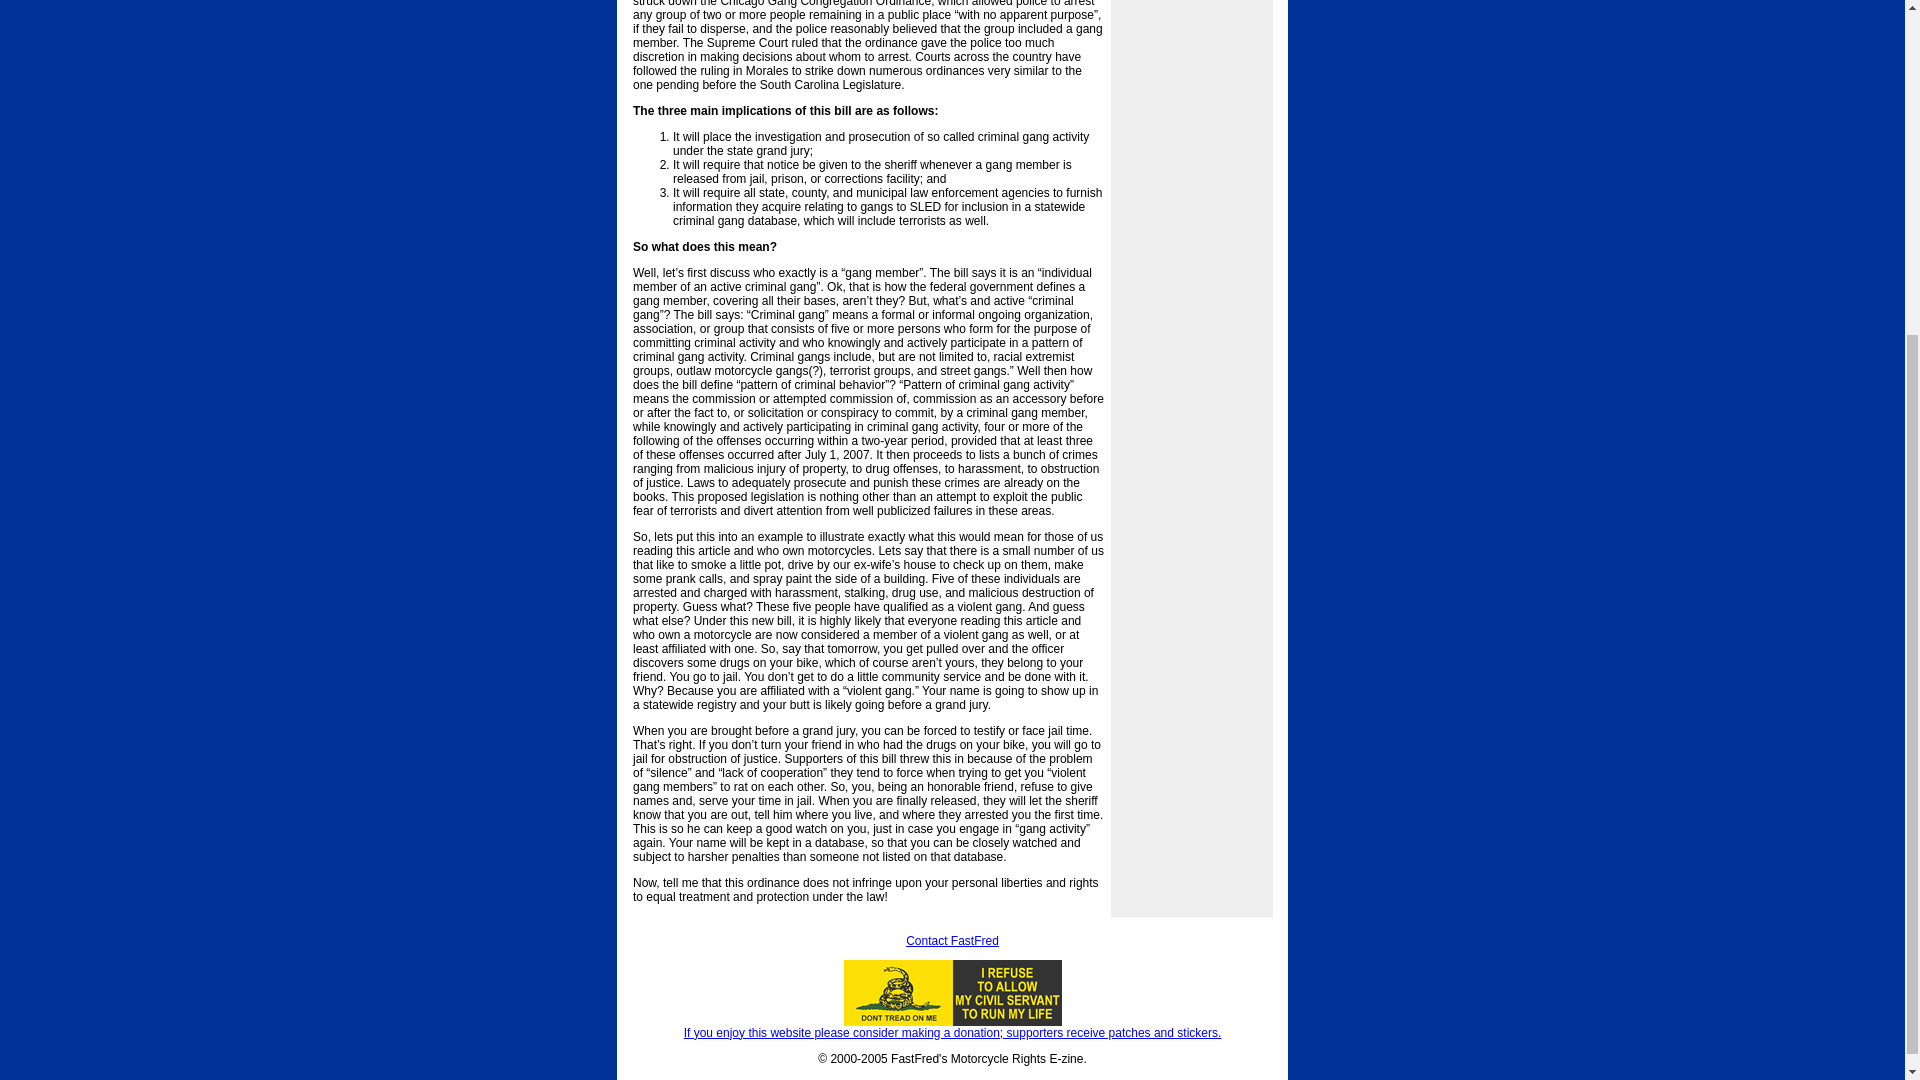  I want to click on Contact FastFred, so click(952, 941).